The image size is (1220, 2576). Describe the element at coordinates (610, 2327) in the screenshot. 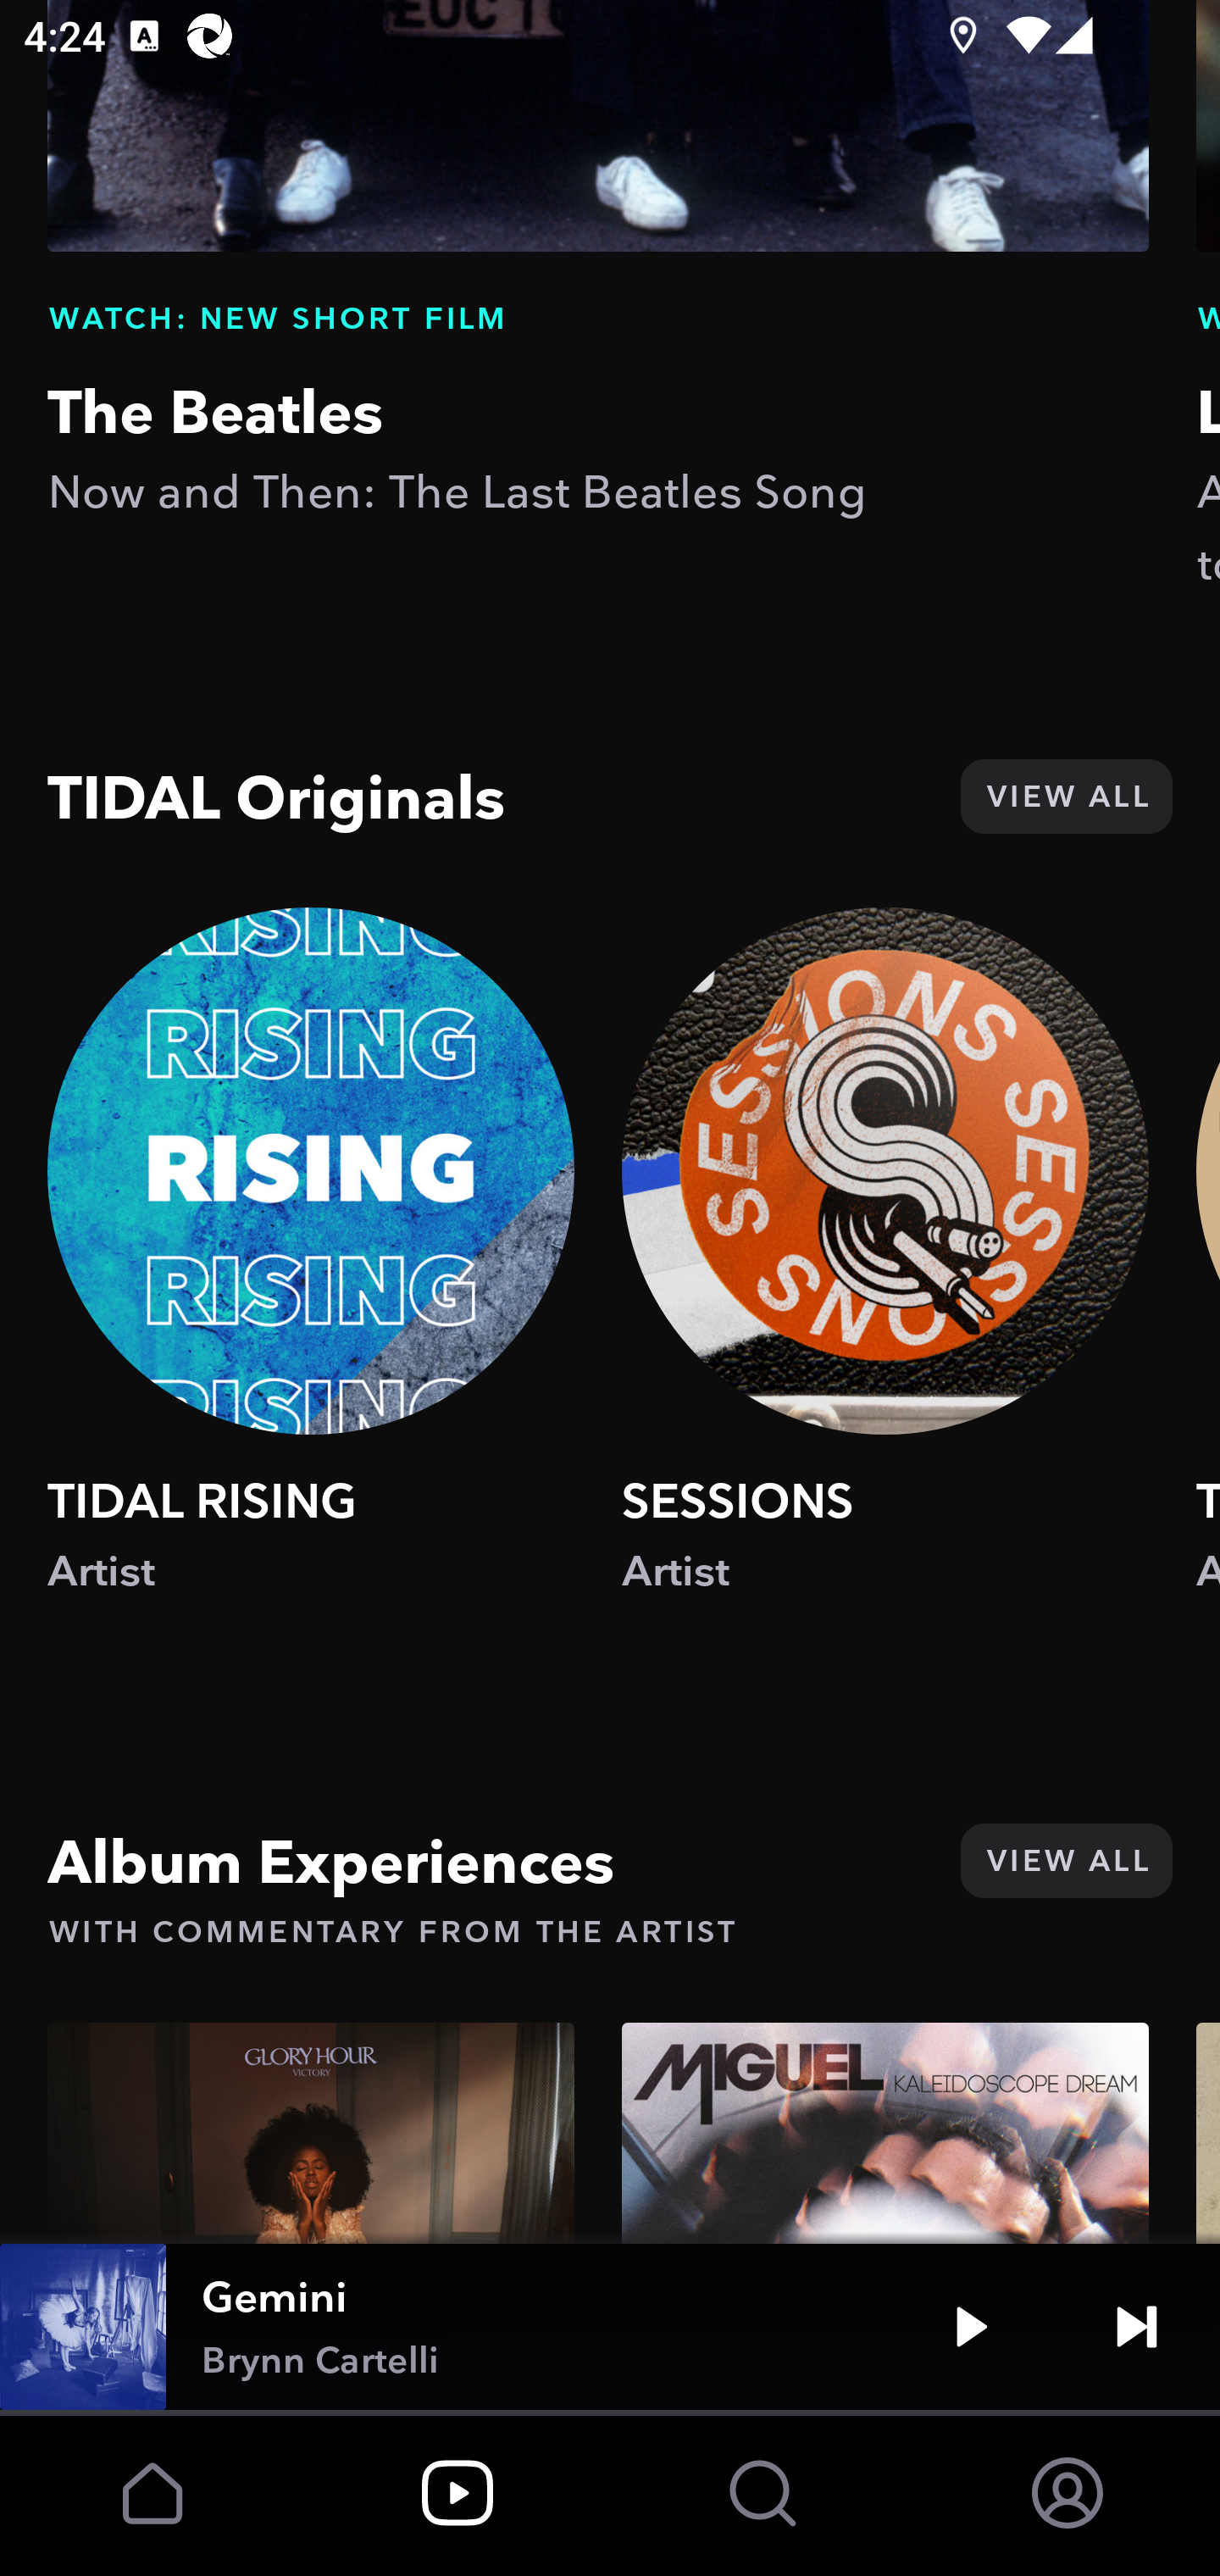

I see `Gemini Brynn Cartelli Play` at that location.